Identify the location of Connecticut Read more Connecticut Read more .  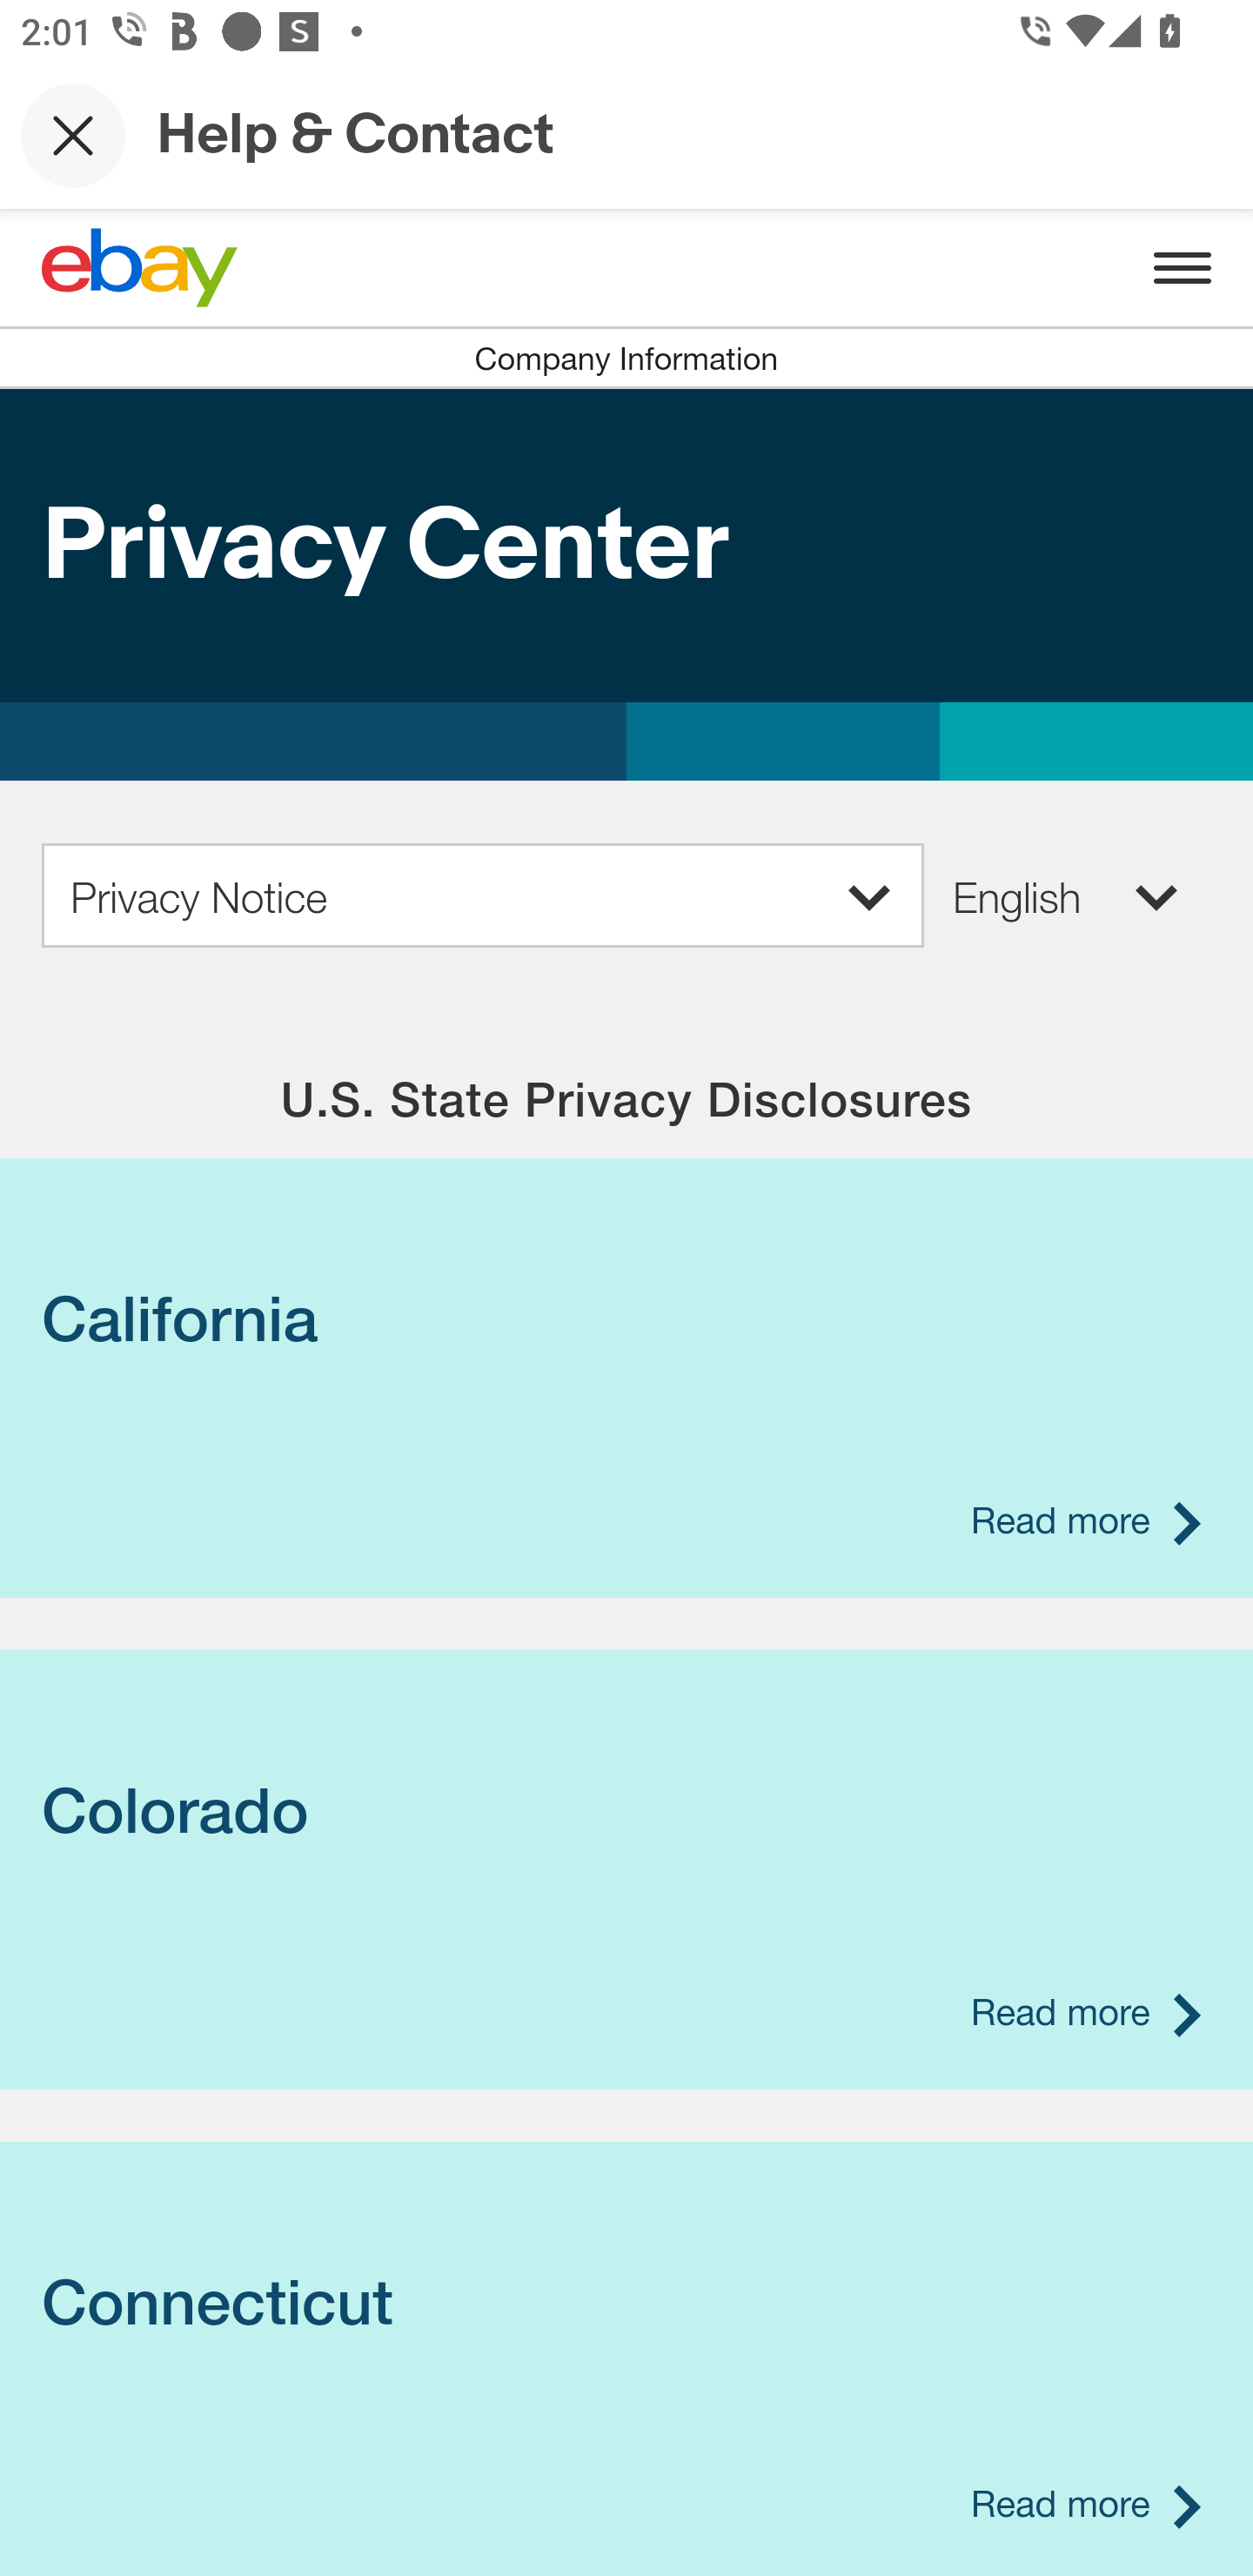
(626, 2303).